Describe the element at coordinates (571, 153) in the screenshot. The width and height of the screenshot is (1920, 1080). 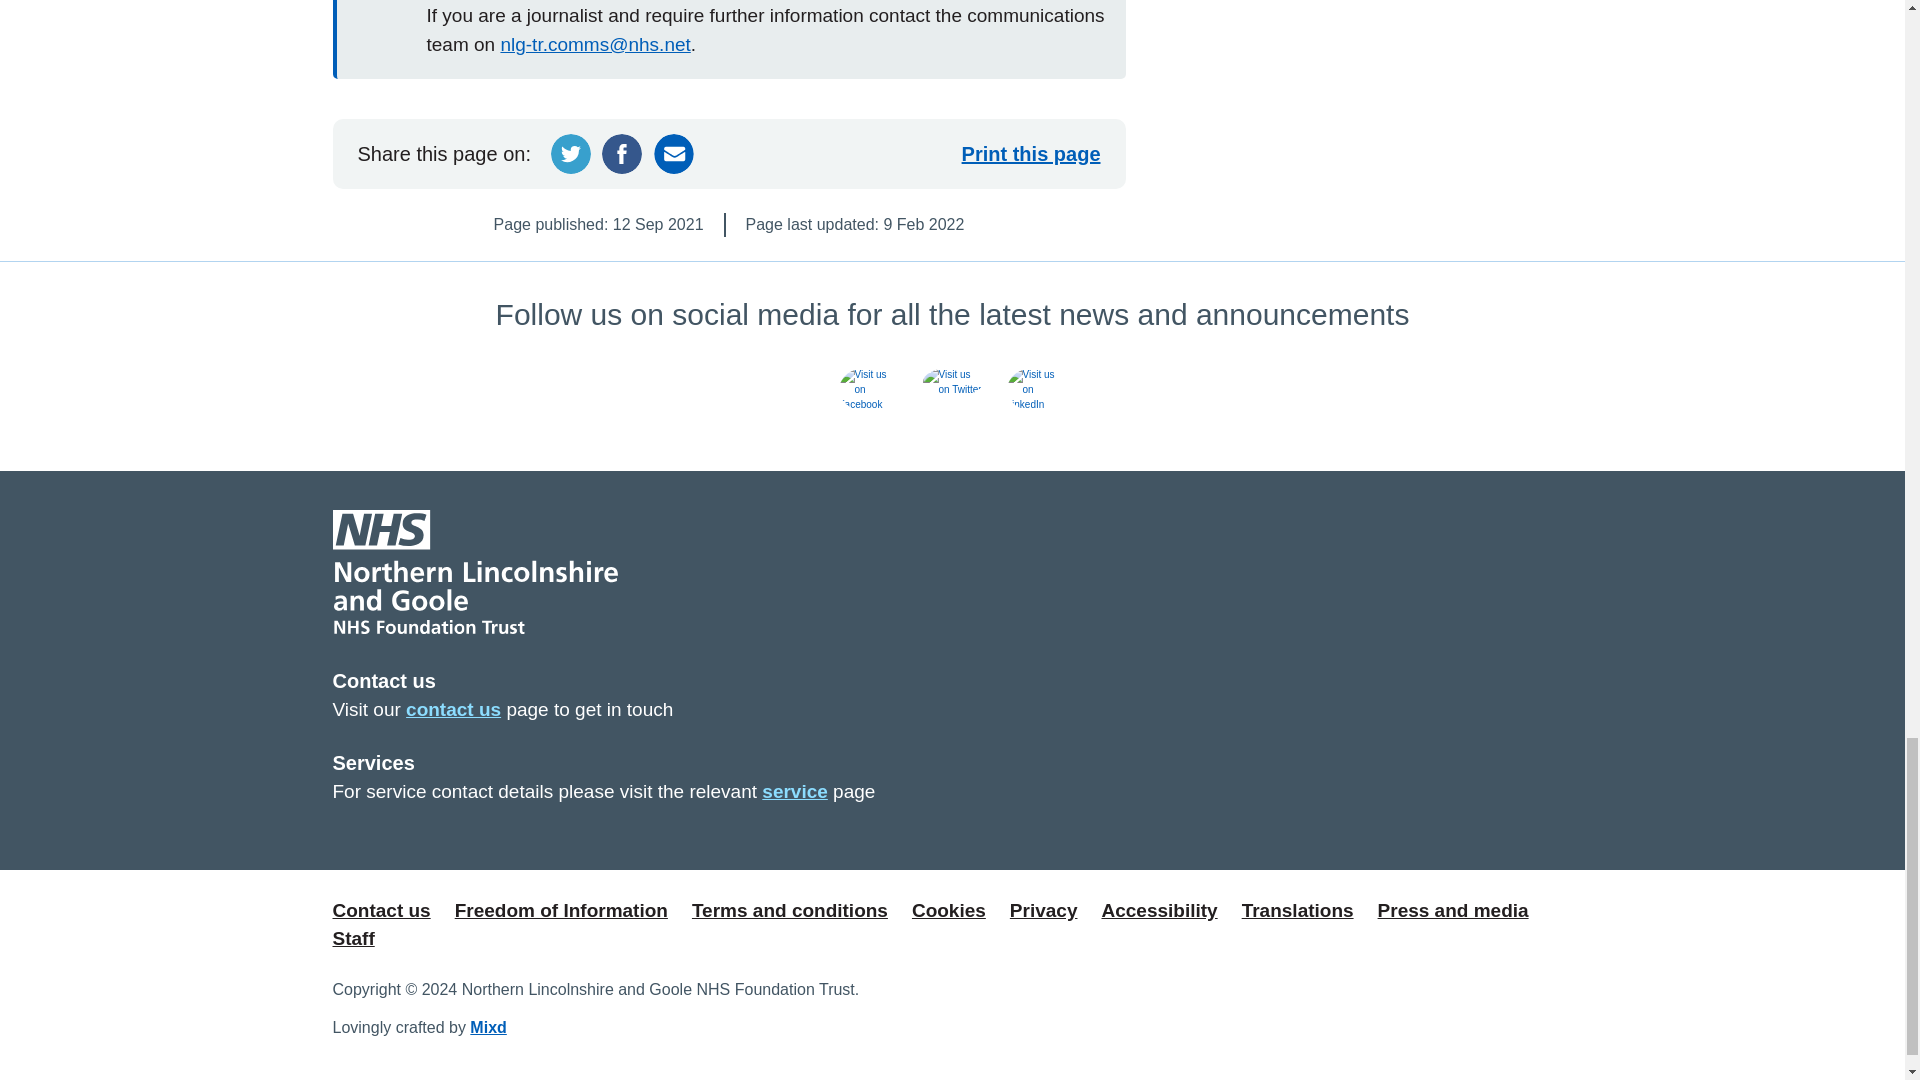
I see `Share on Twitter` at that location.